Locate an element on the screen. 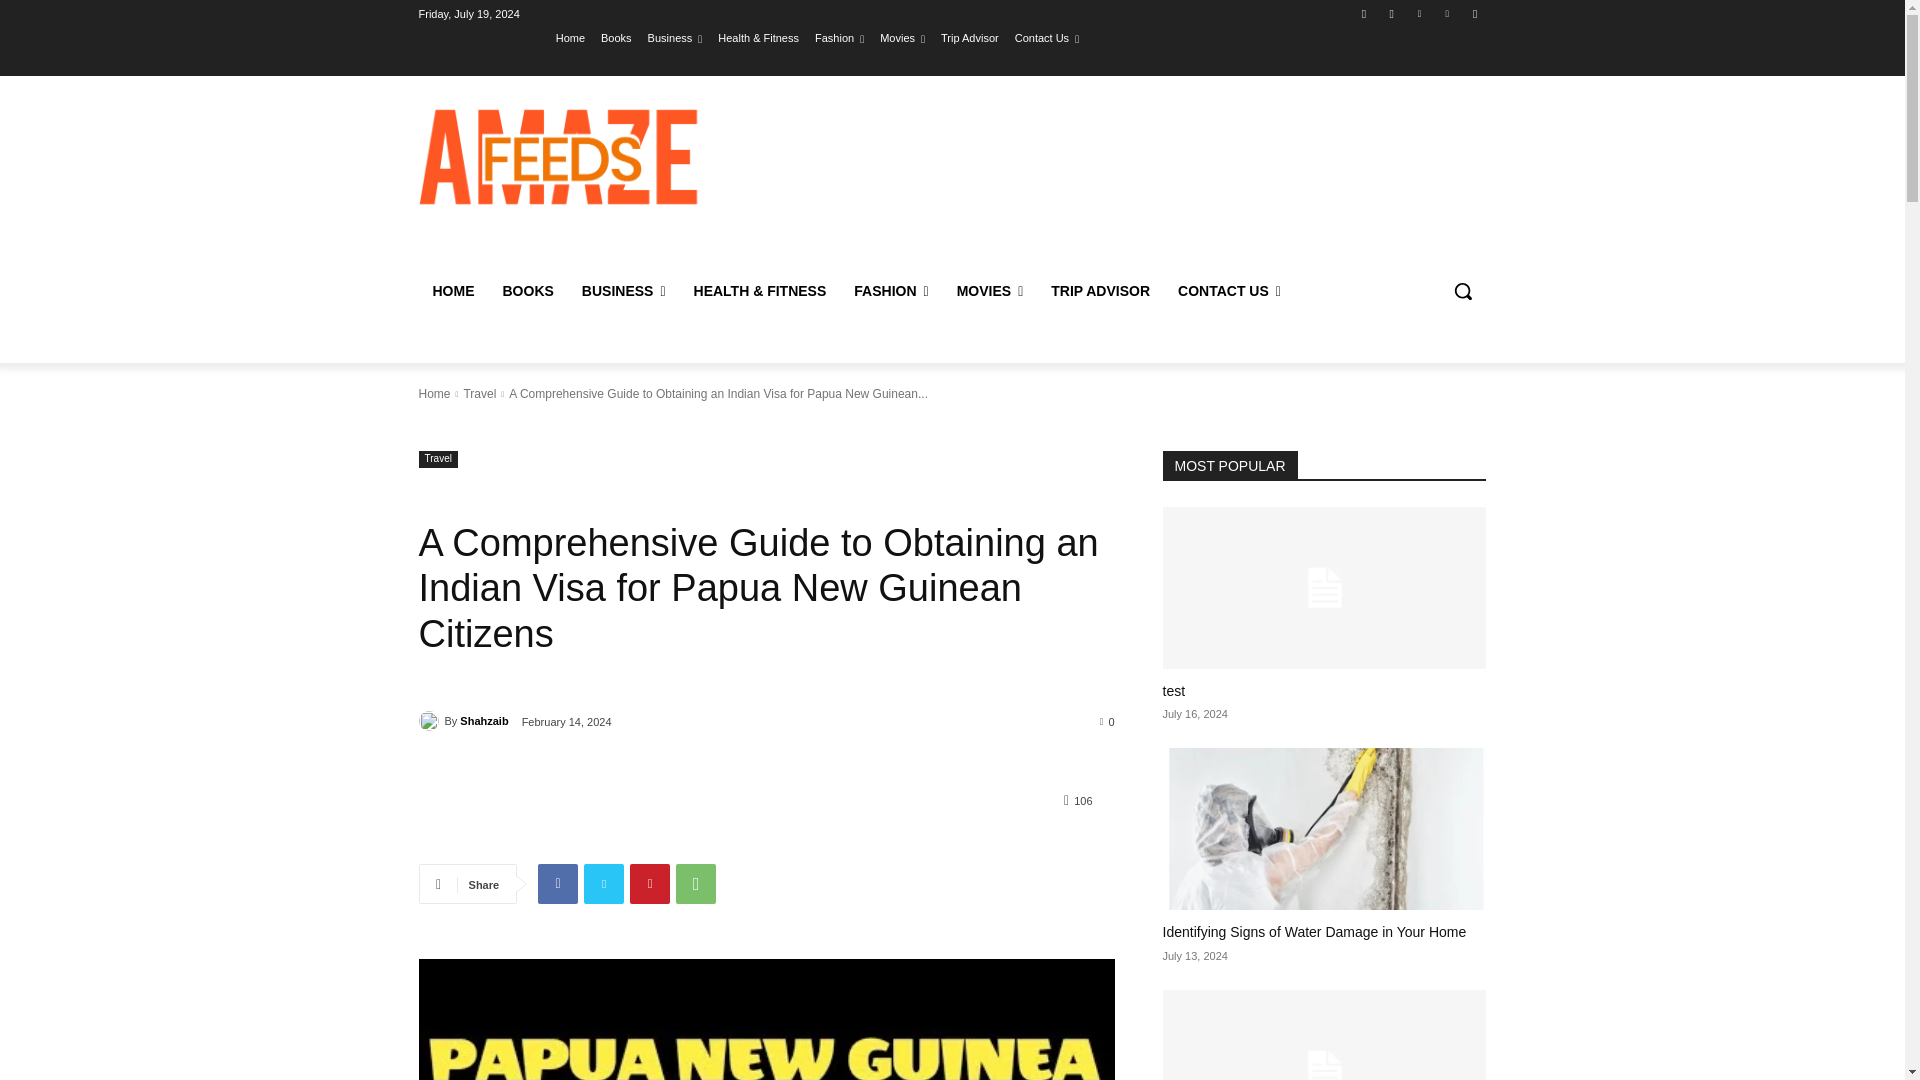 The image size is (1920, 1080). Facebook is located at coordinates (1364, 13).